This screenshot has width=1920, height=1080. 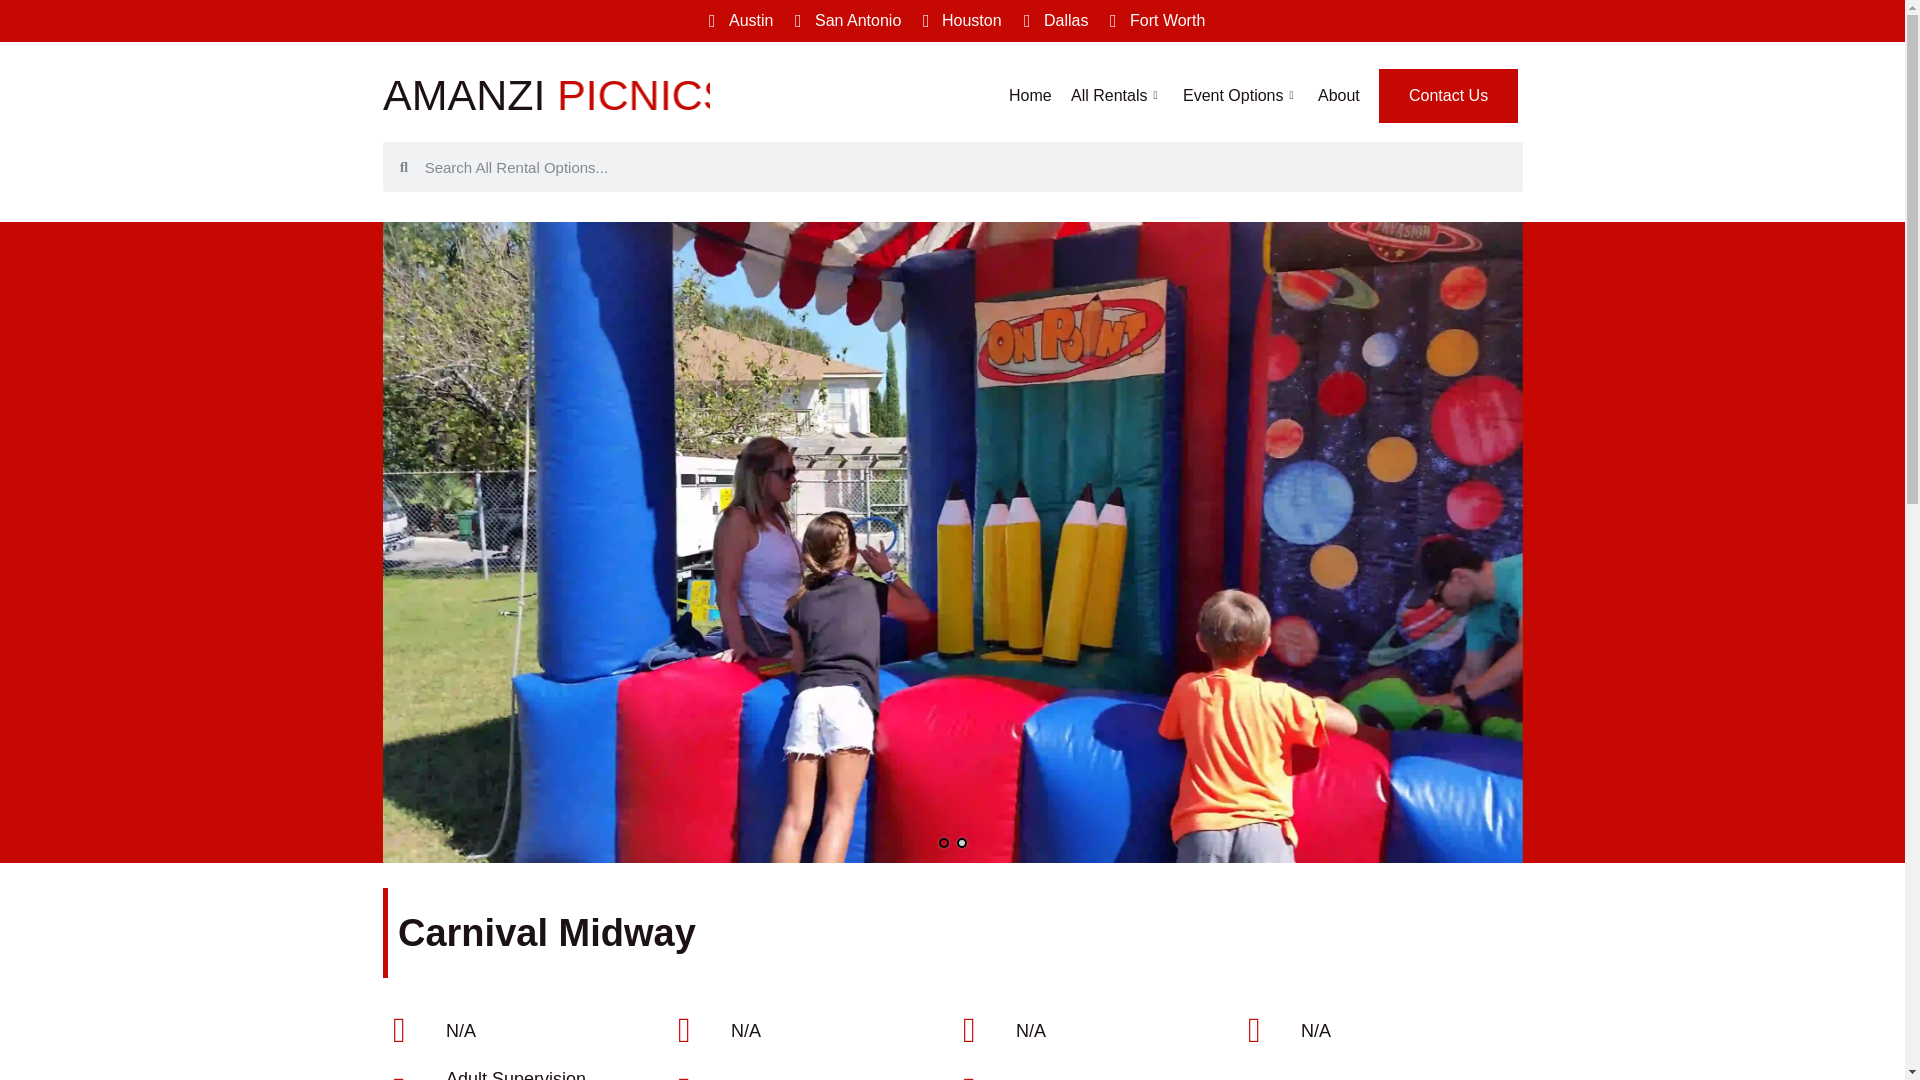 I want to click on Austin, so click(x=545, y=109).